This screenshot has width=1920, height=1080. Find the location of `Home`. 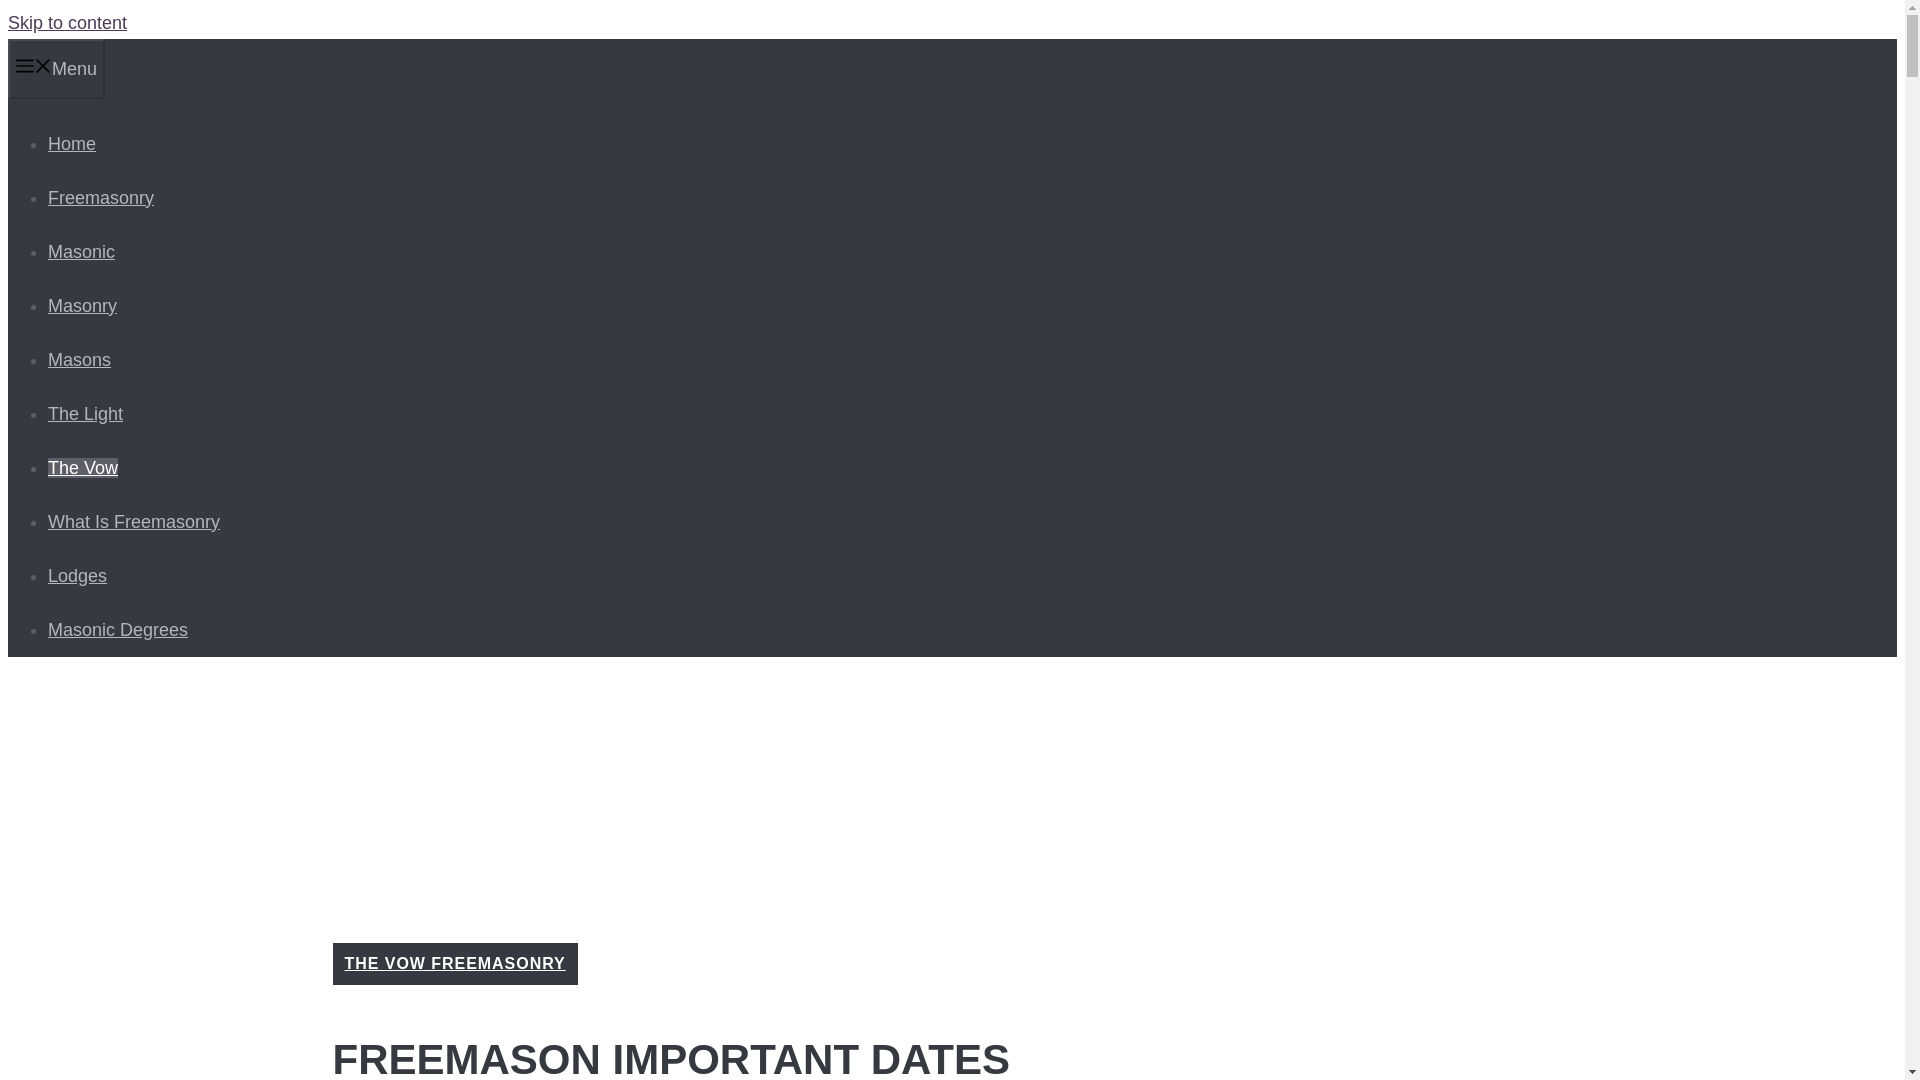

Home is located at coordinates (72, 144).